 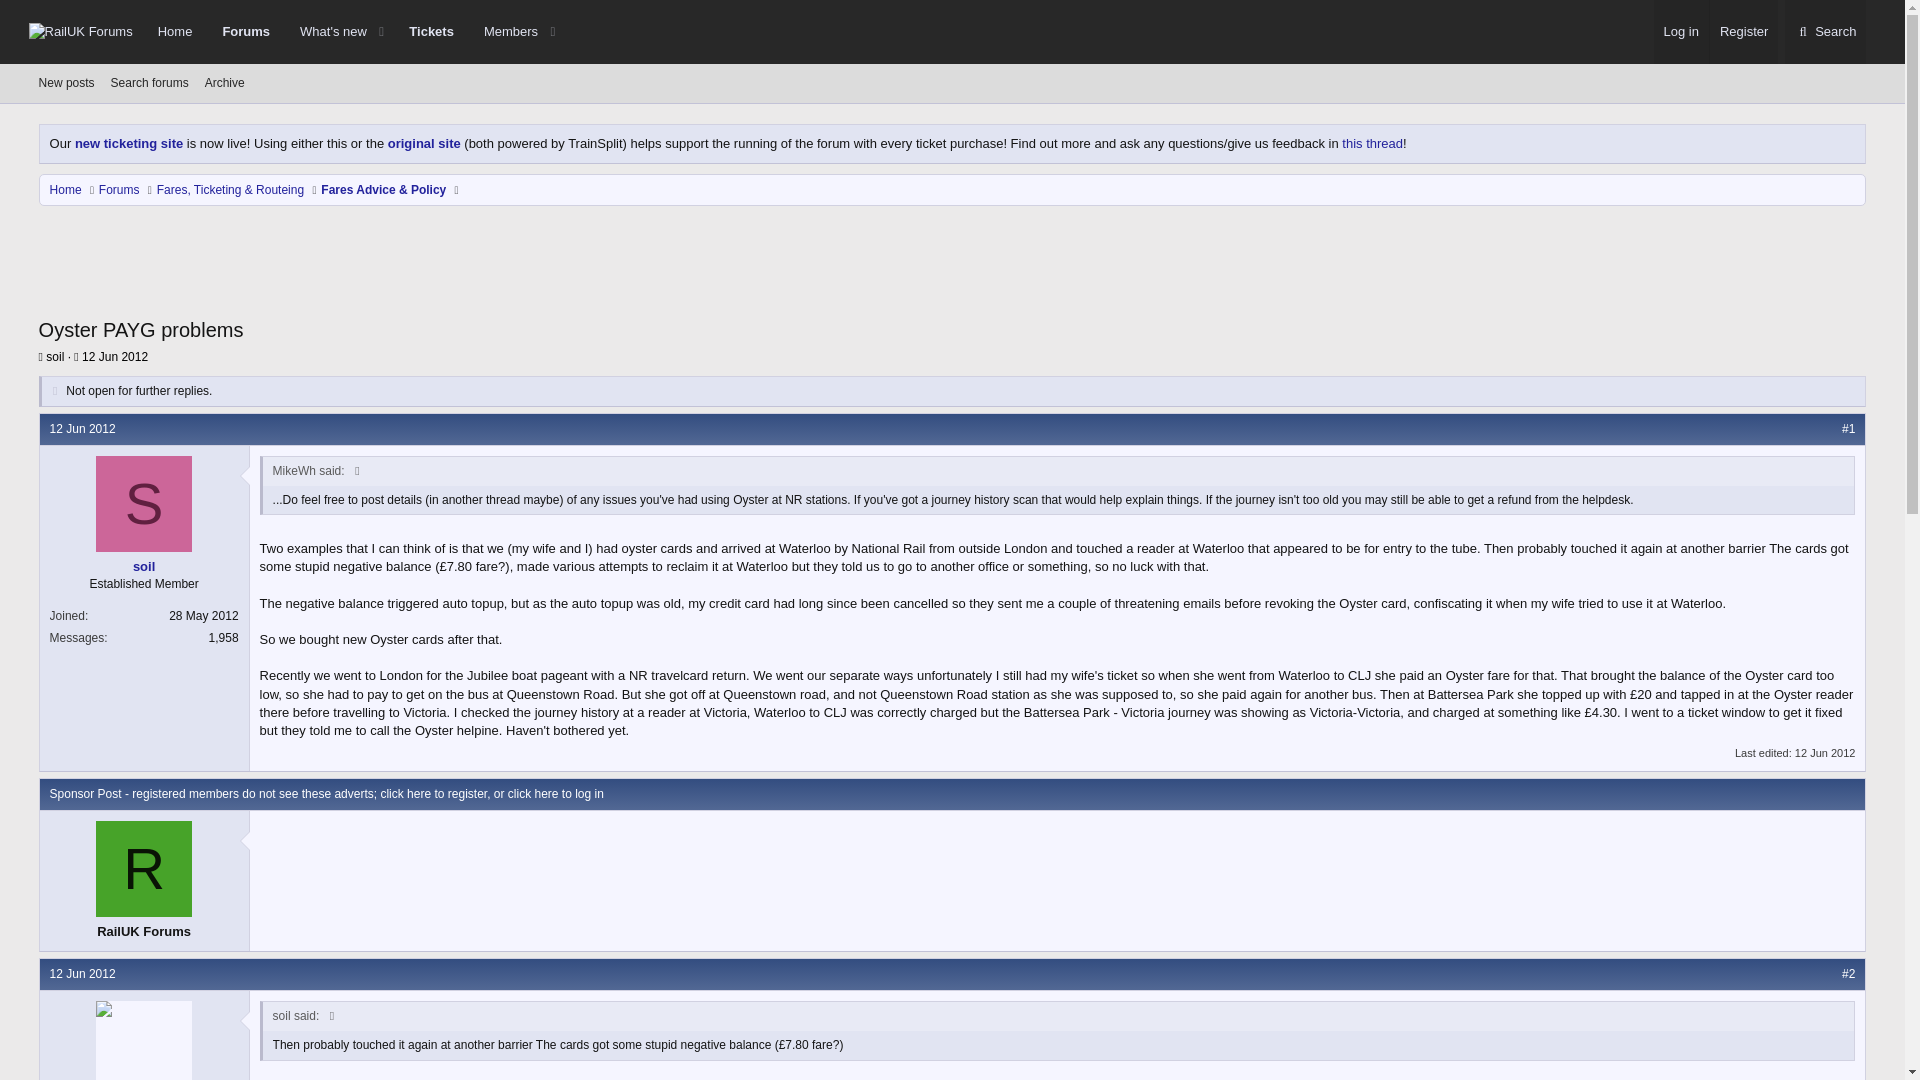 What do you see at coordinates (114, 356) in the screenshot?
I see `12 Jun 2012 at 03:06` at bounding box center [114, 356].